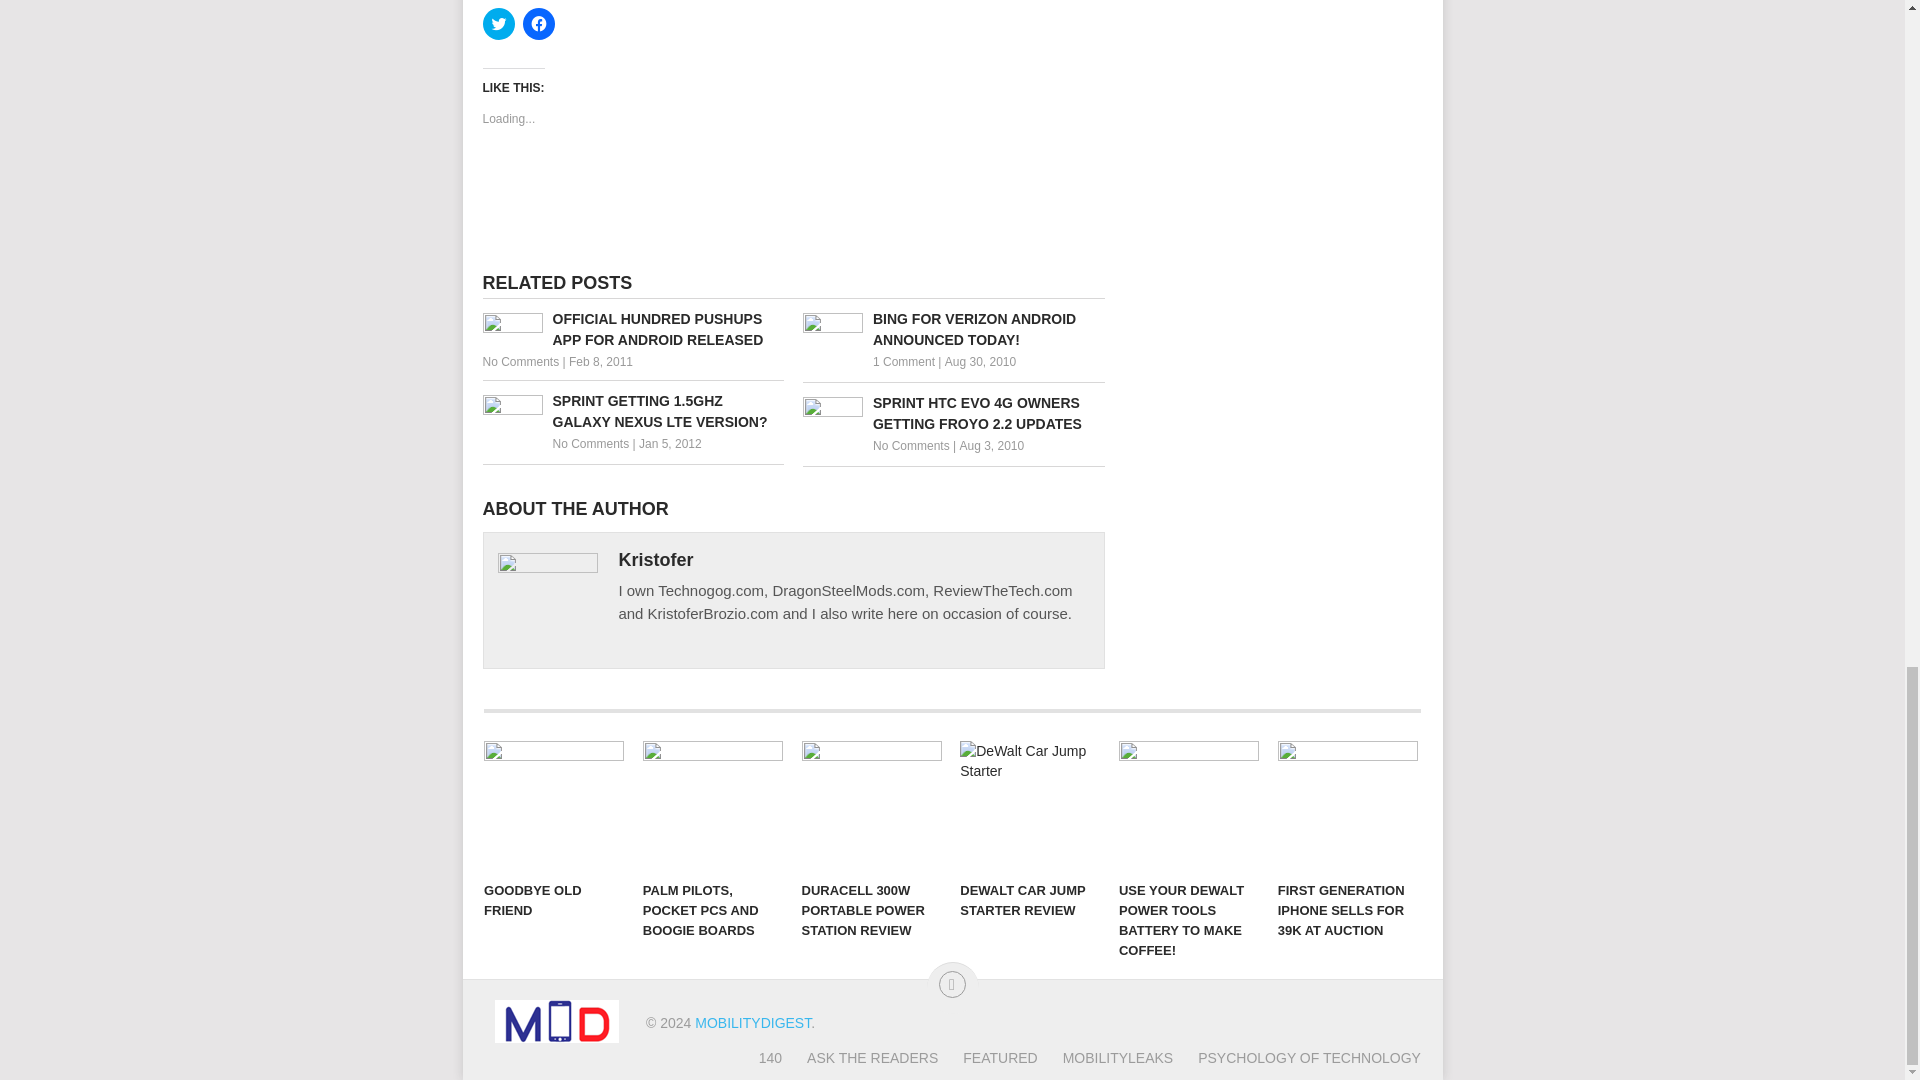 Image resolution: width=1920 pixels, height=1080 pixels. What do you see at coordinates (912, 445) in the screenshot?
I see `No Comments` at bounding box center [912, 445].